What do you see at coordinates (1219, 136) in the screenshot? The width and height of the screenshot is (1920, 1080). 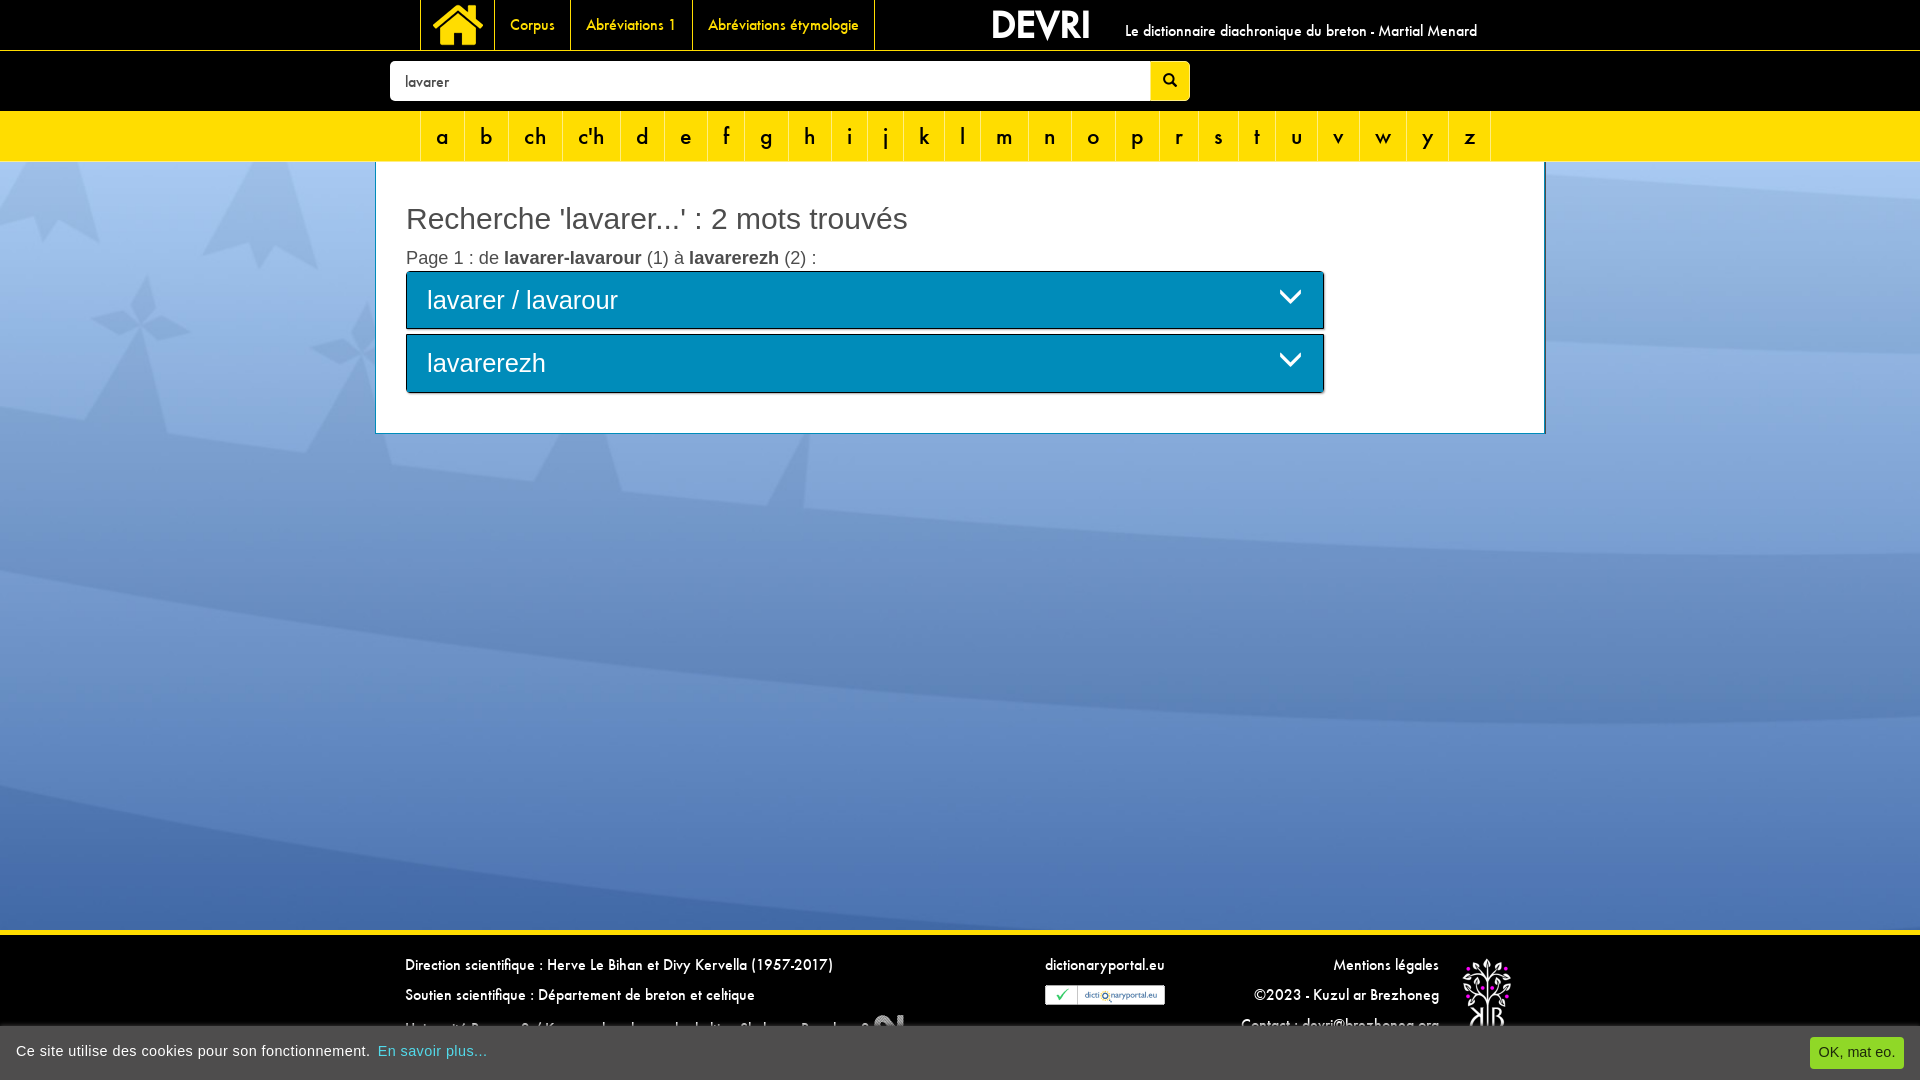 I see `s` at bounding box center [1219, 136].